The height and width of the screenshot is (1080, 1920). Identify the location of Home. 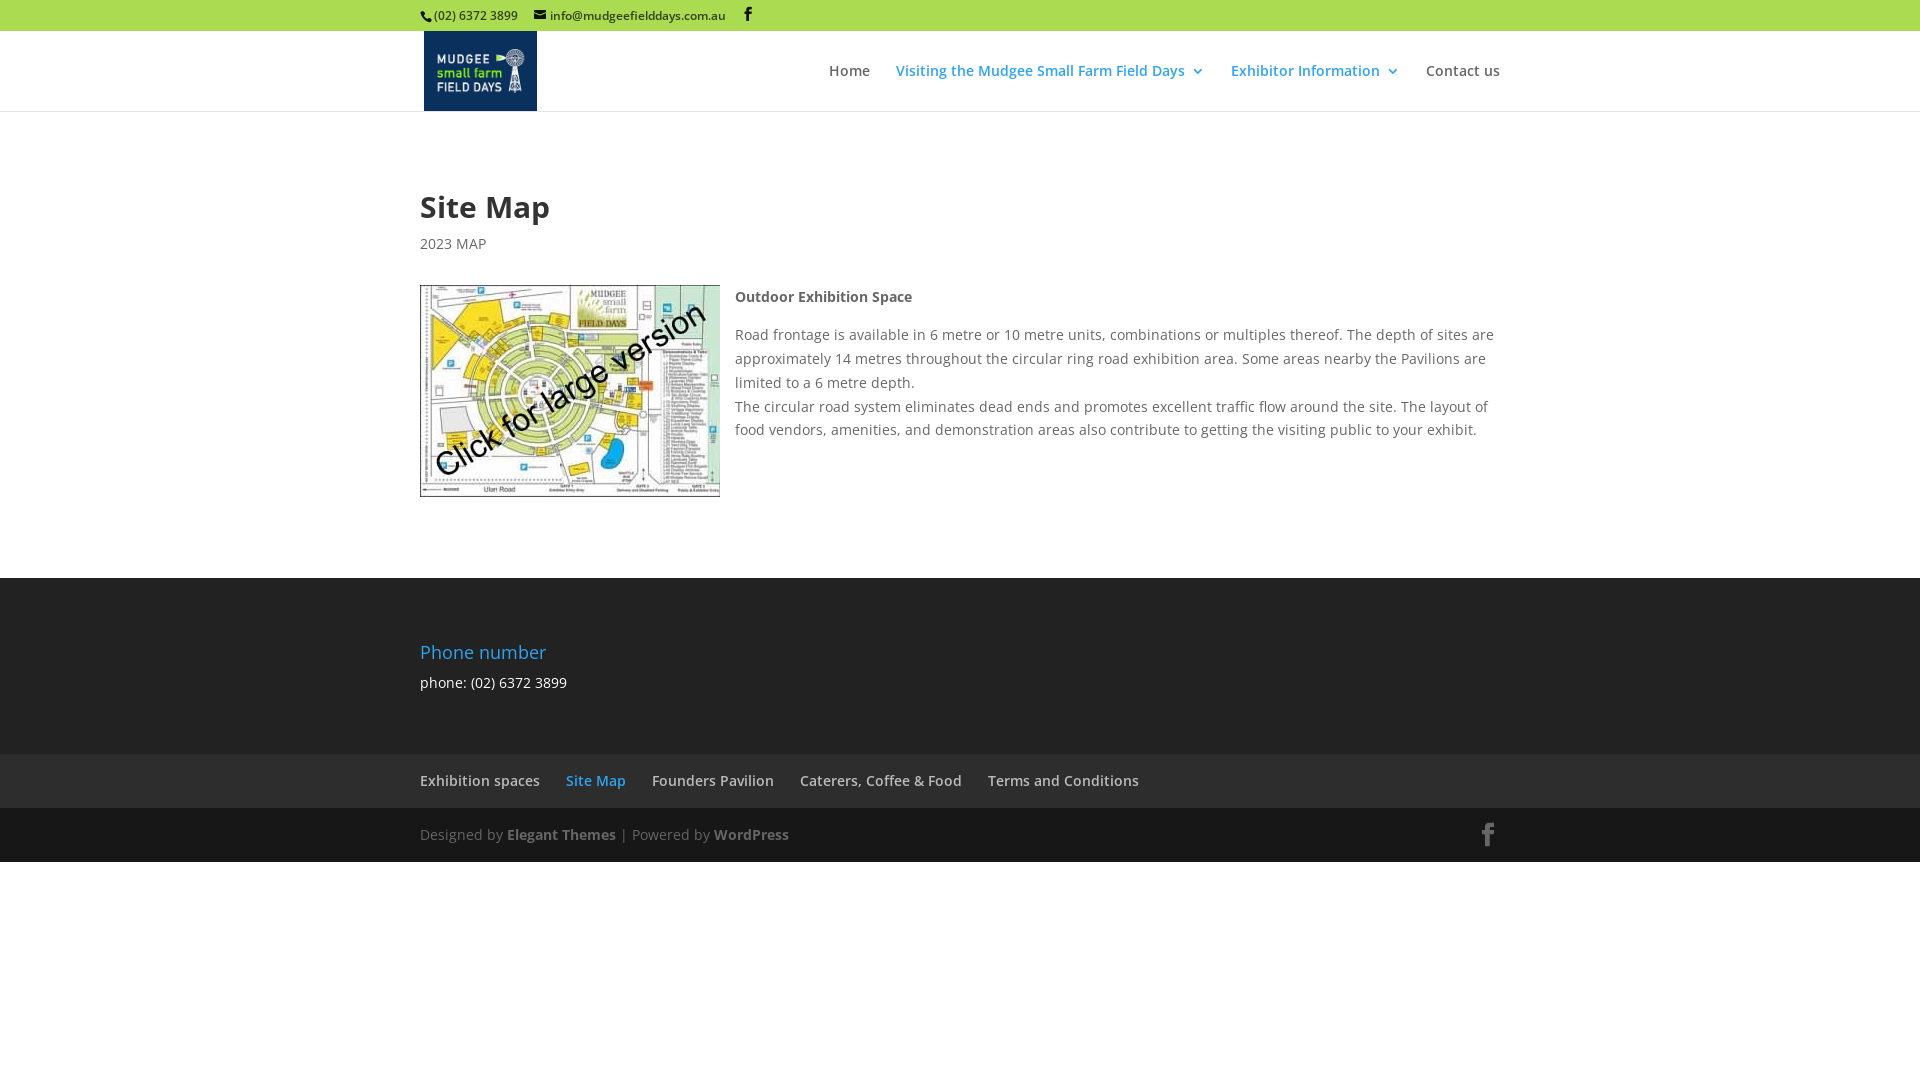
(850, 88).